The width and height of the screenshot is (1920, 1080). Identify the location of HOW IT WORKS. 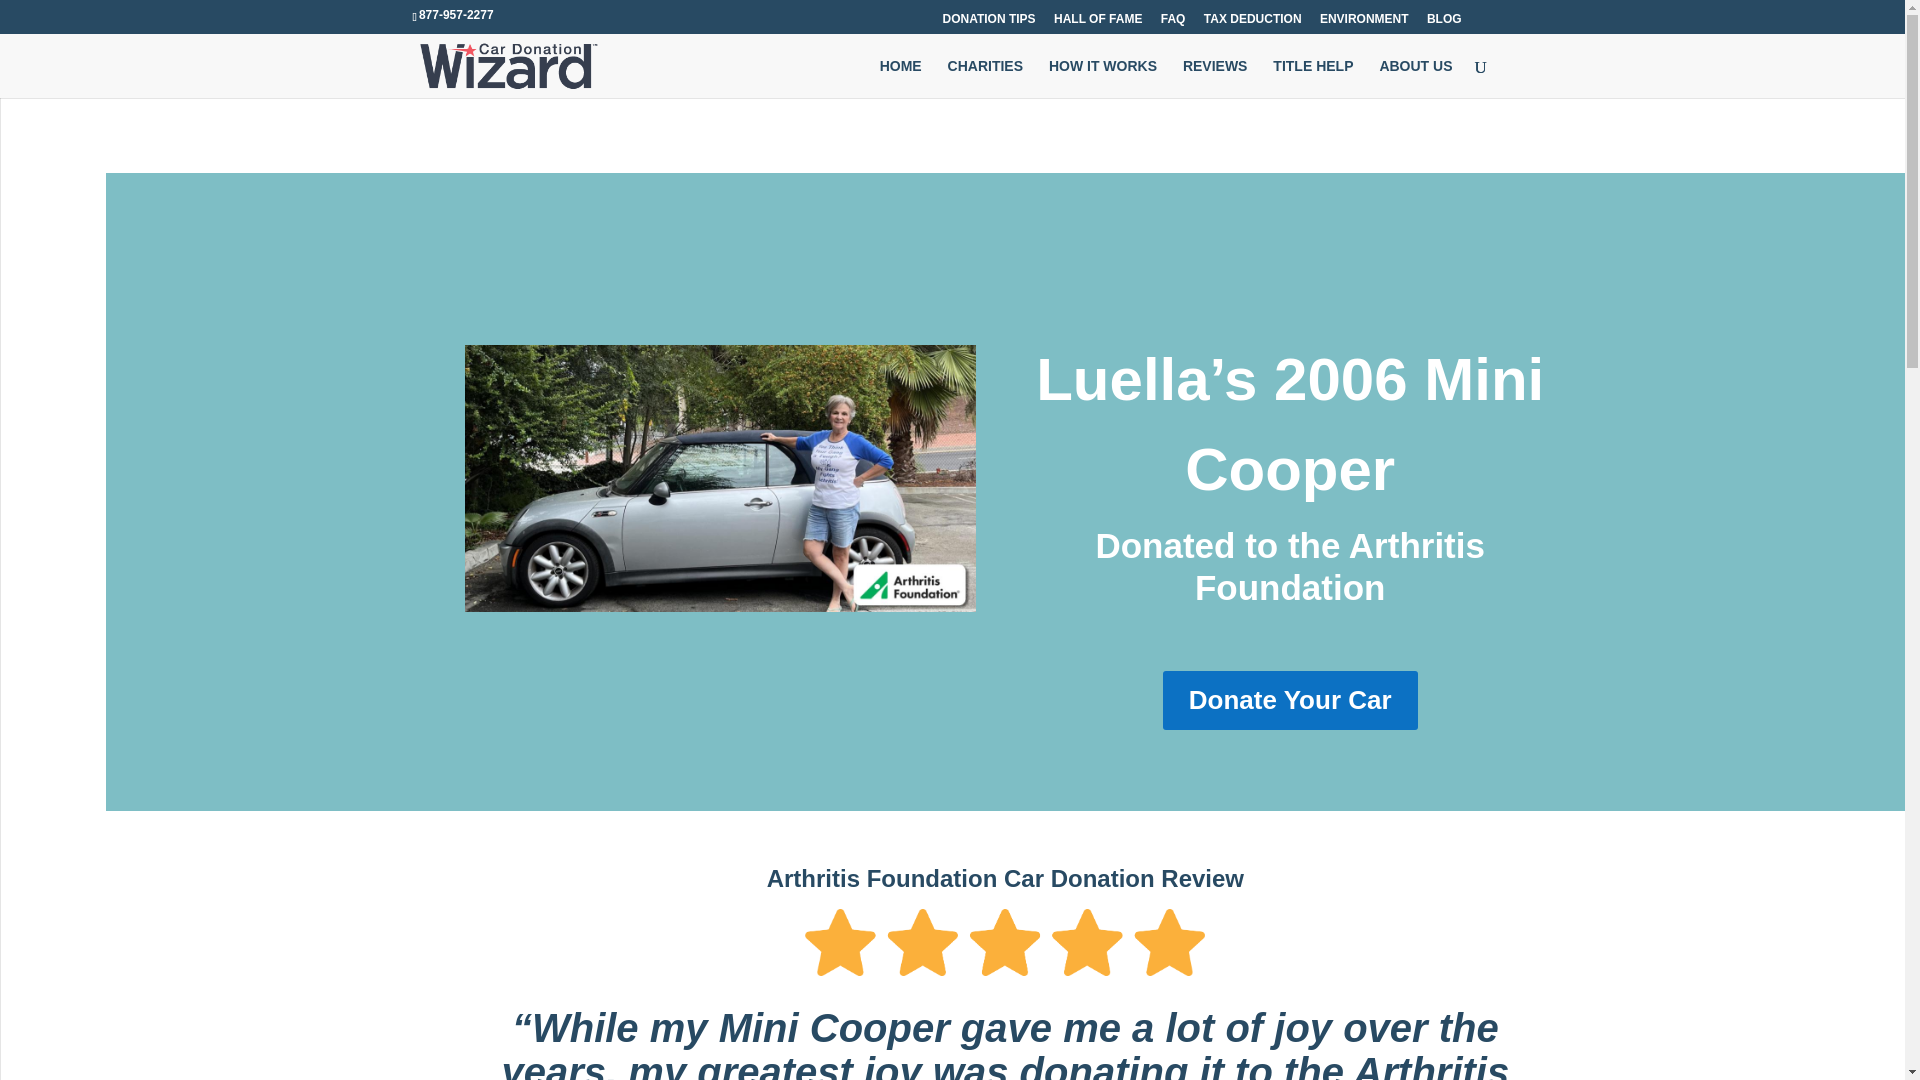
(1102, 78).